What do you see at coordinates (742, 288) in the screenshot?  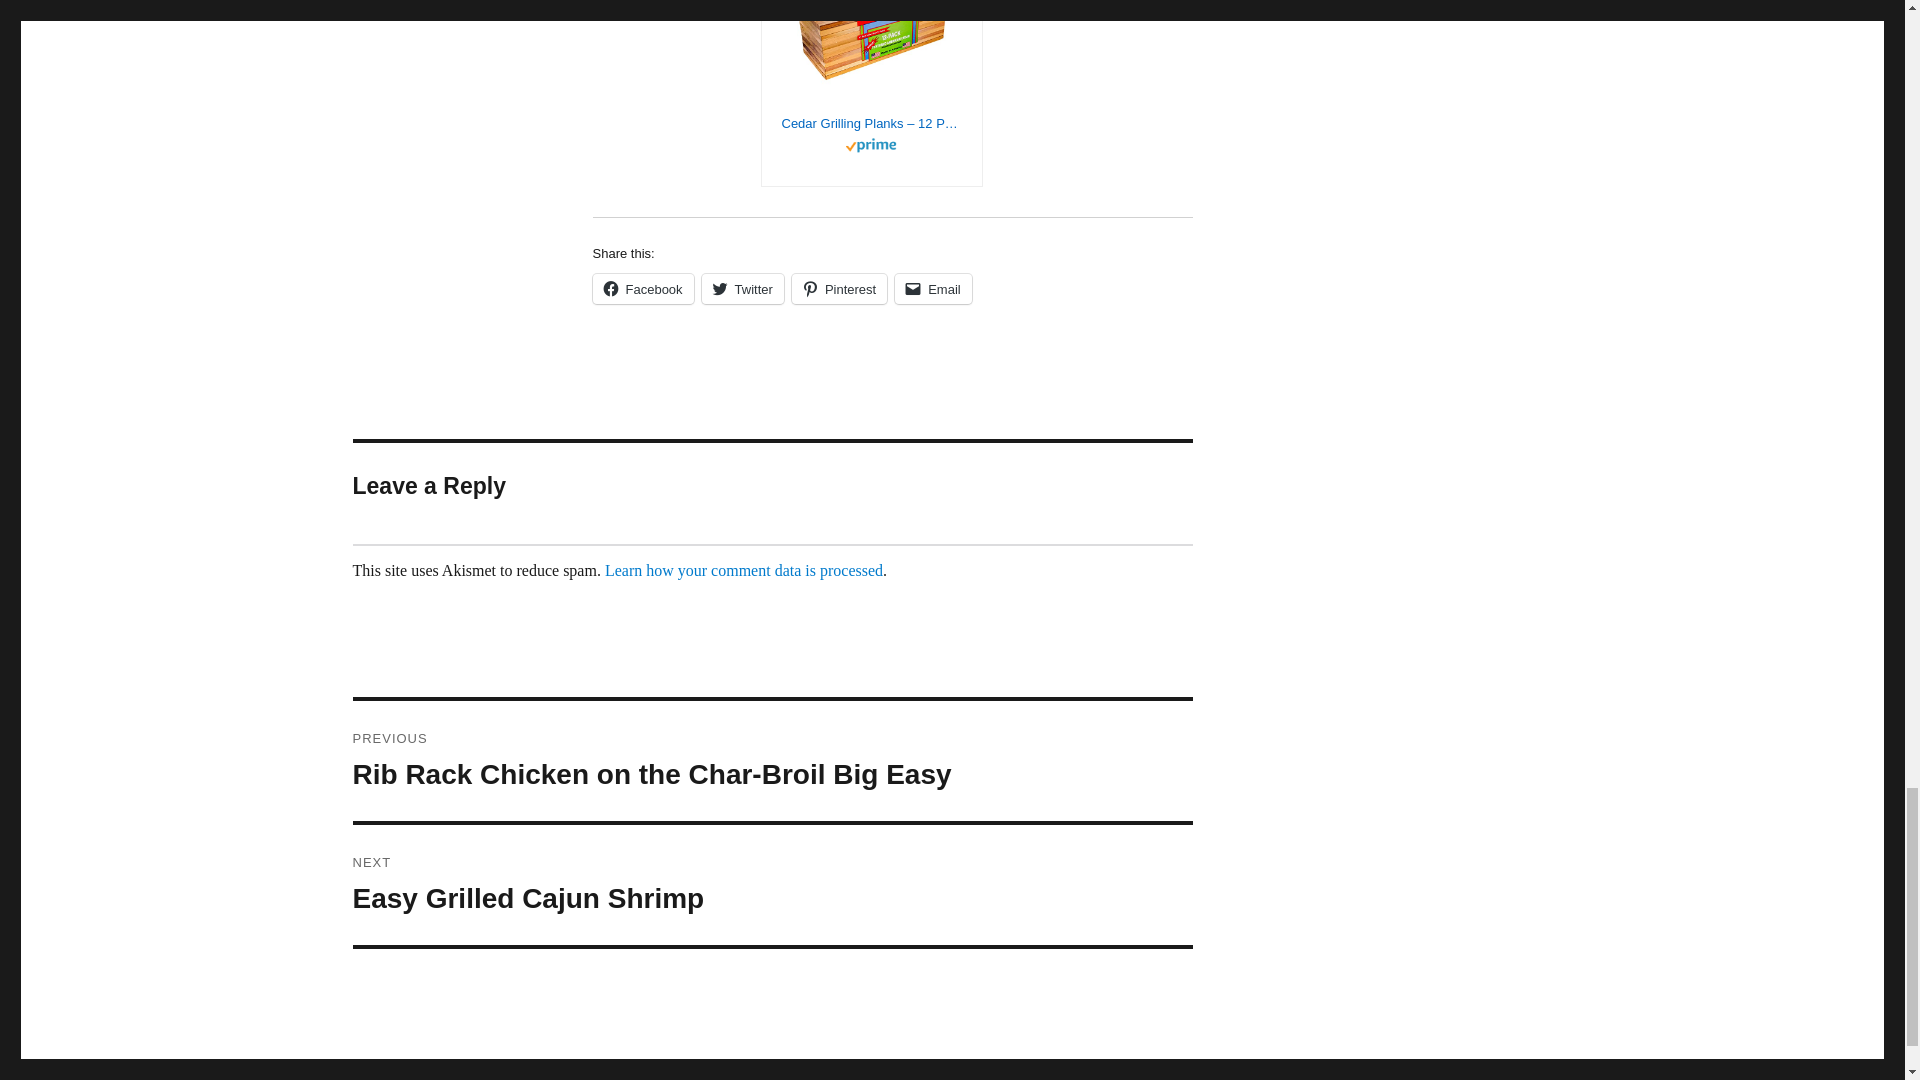 I see `Click to share on Twitter` at bounding box center [742, 288].